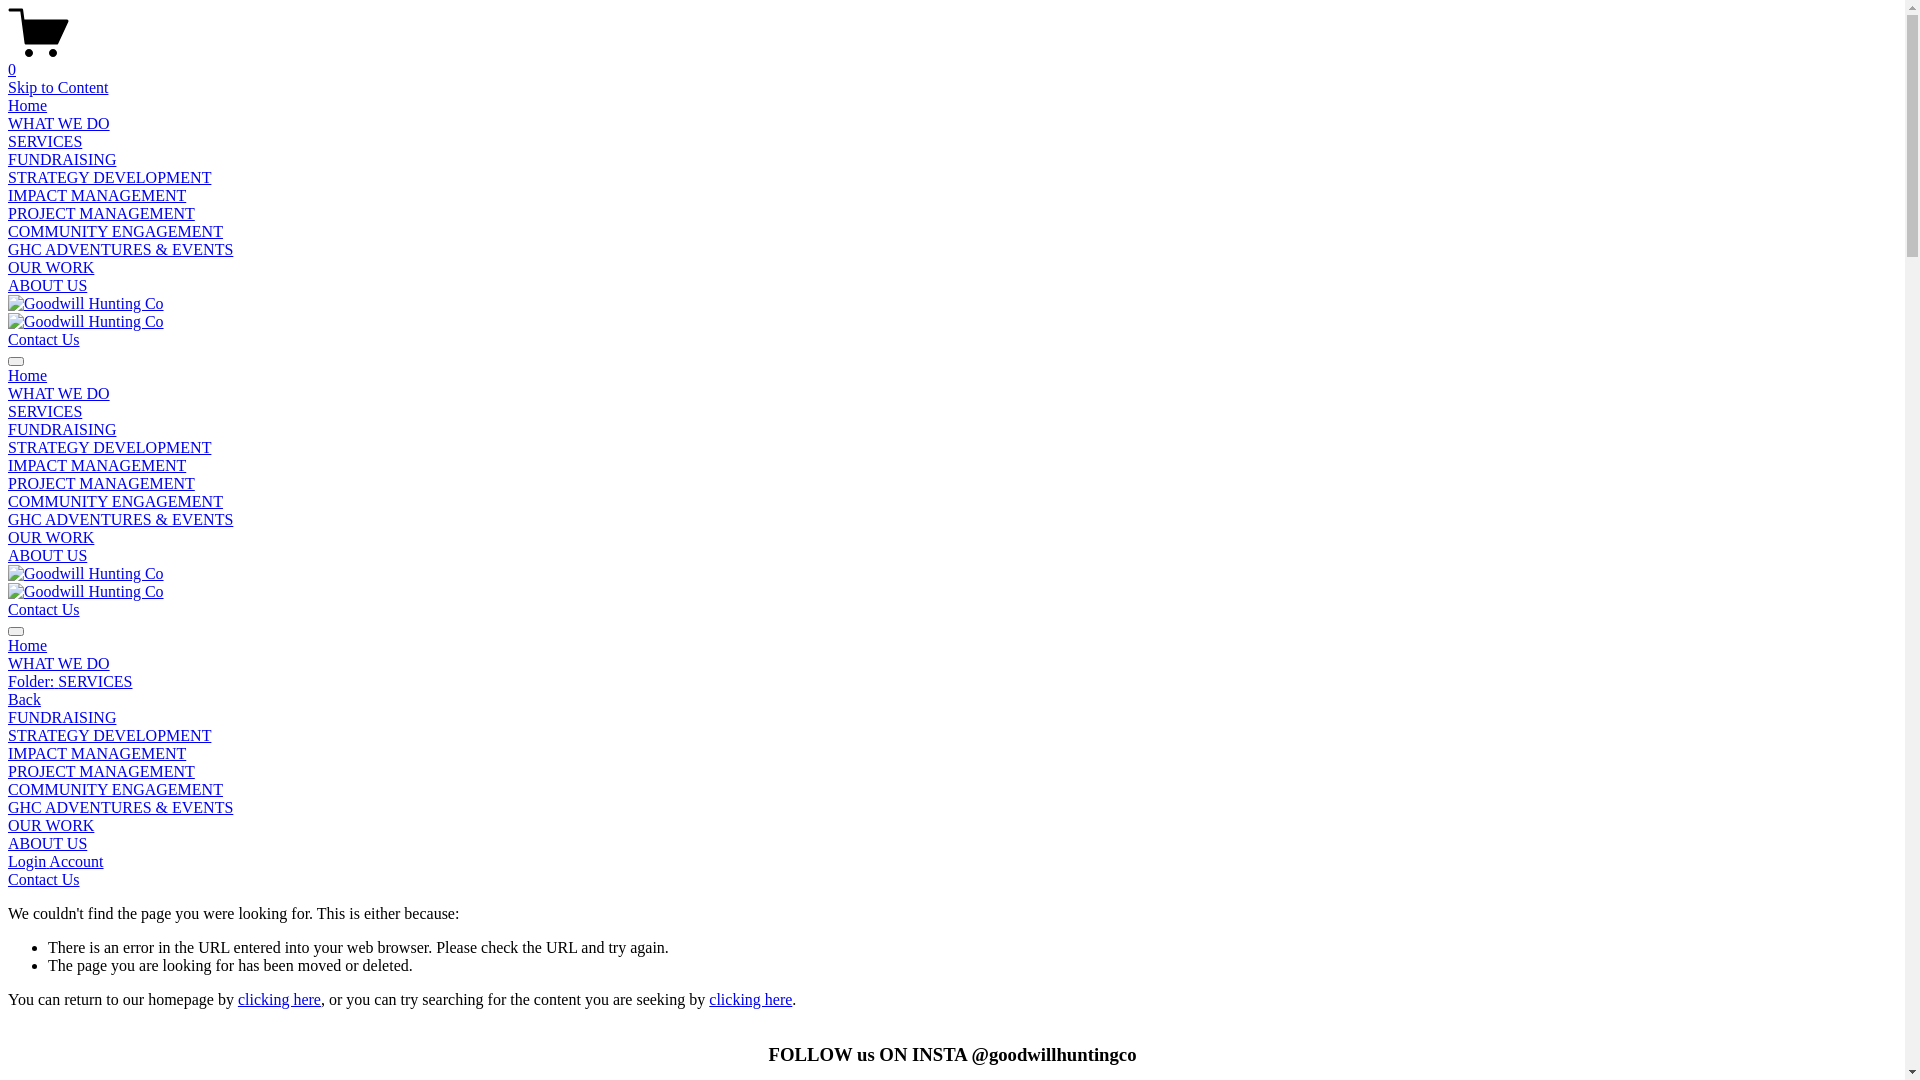 The width and height of the screenshot is (1920, 1080). I want to click on Contact Us, so click(44, 880).